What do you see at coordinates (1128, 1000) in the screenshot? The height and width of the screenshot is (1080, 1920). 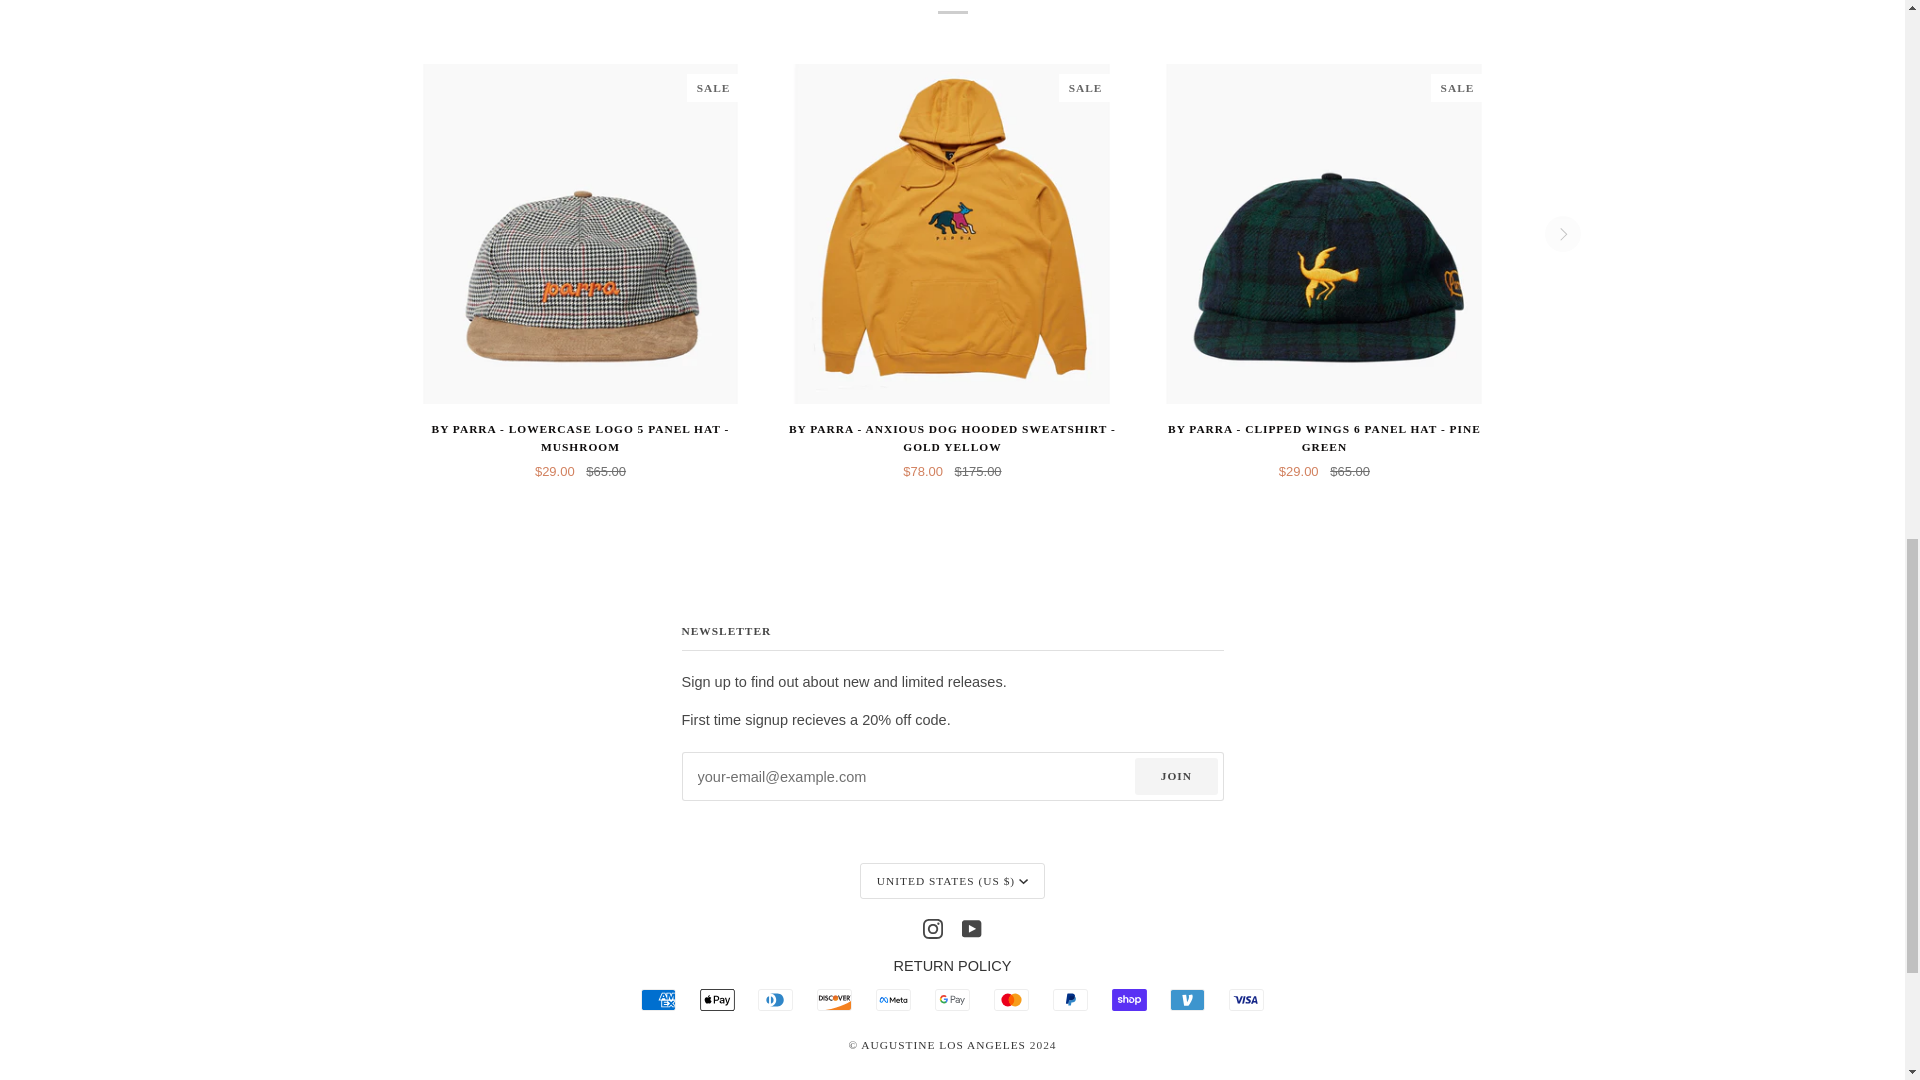 I see `SHOP PAY` at bounding box center [1128, 1000].